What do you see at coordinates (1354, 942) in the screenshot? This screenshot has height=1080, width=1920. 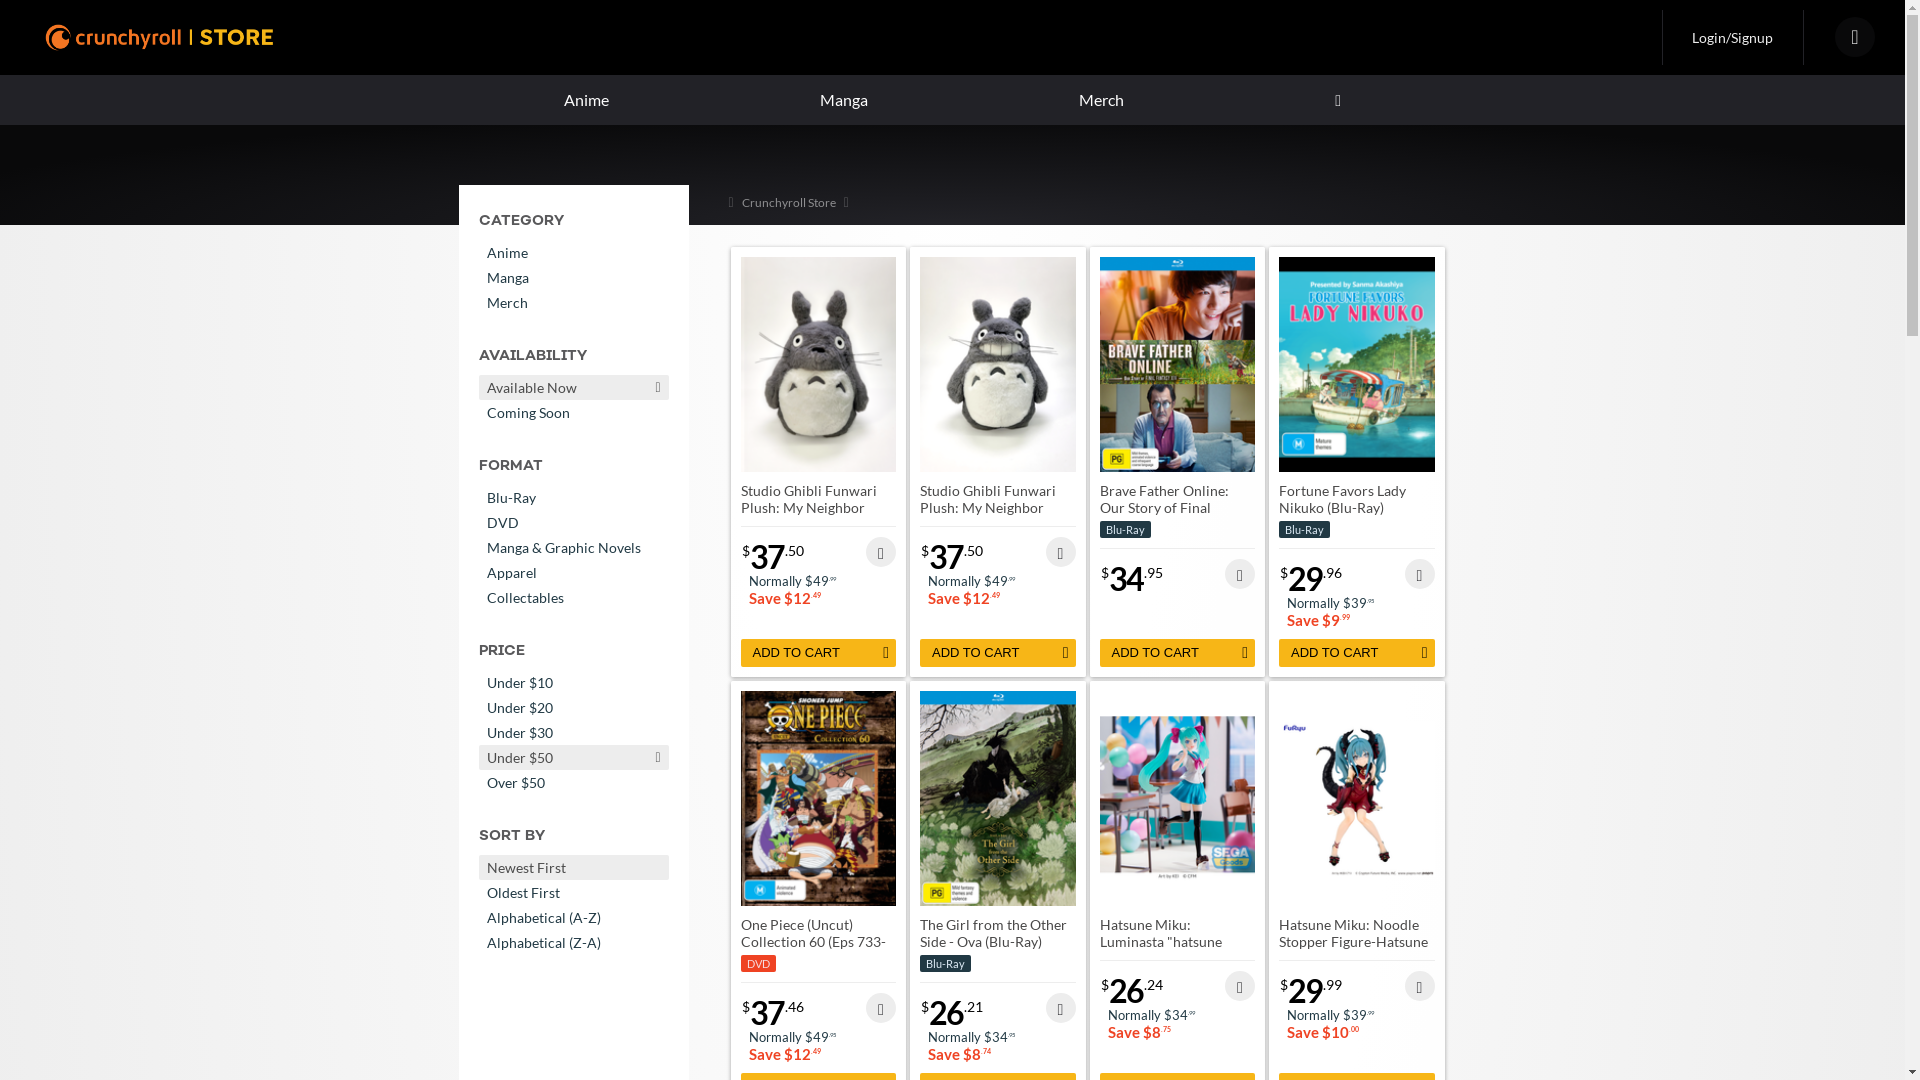 I see `Hatsune Miku: Noodle Stopper Figure-Hatsune Miku V...` at bounding box center [1354, 942].